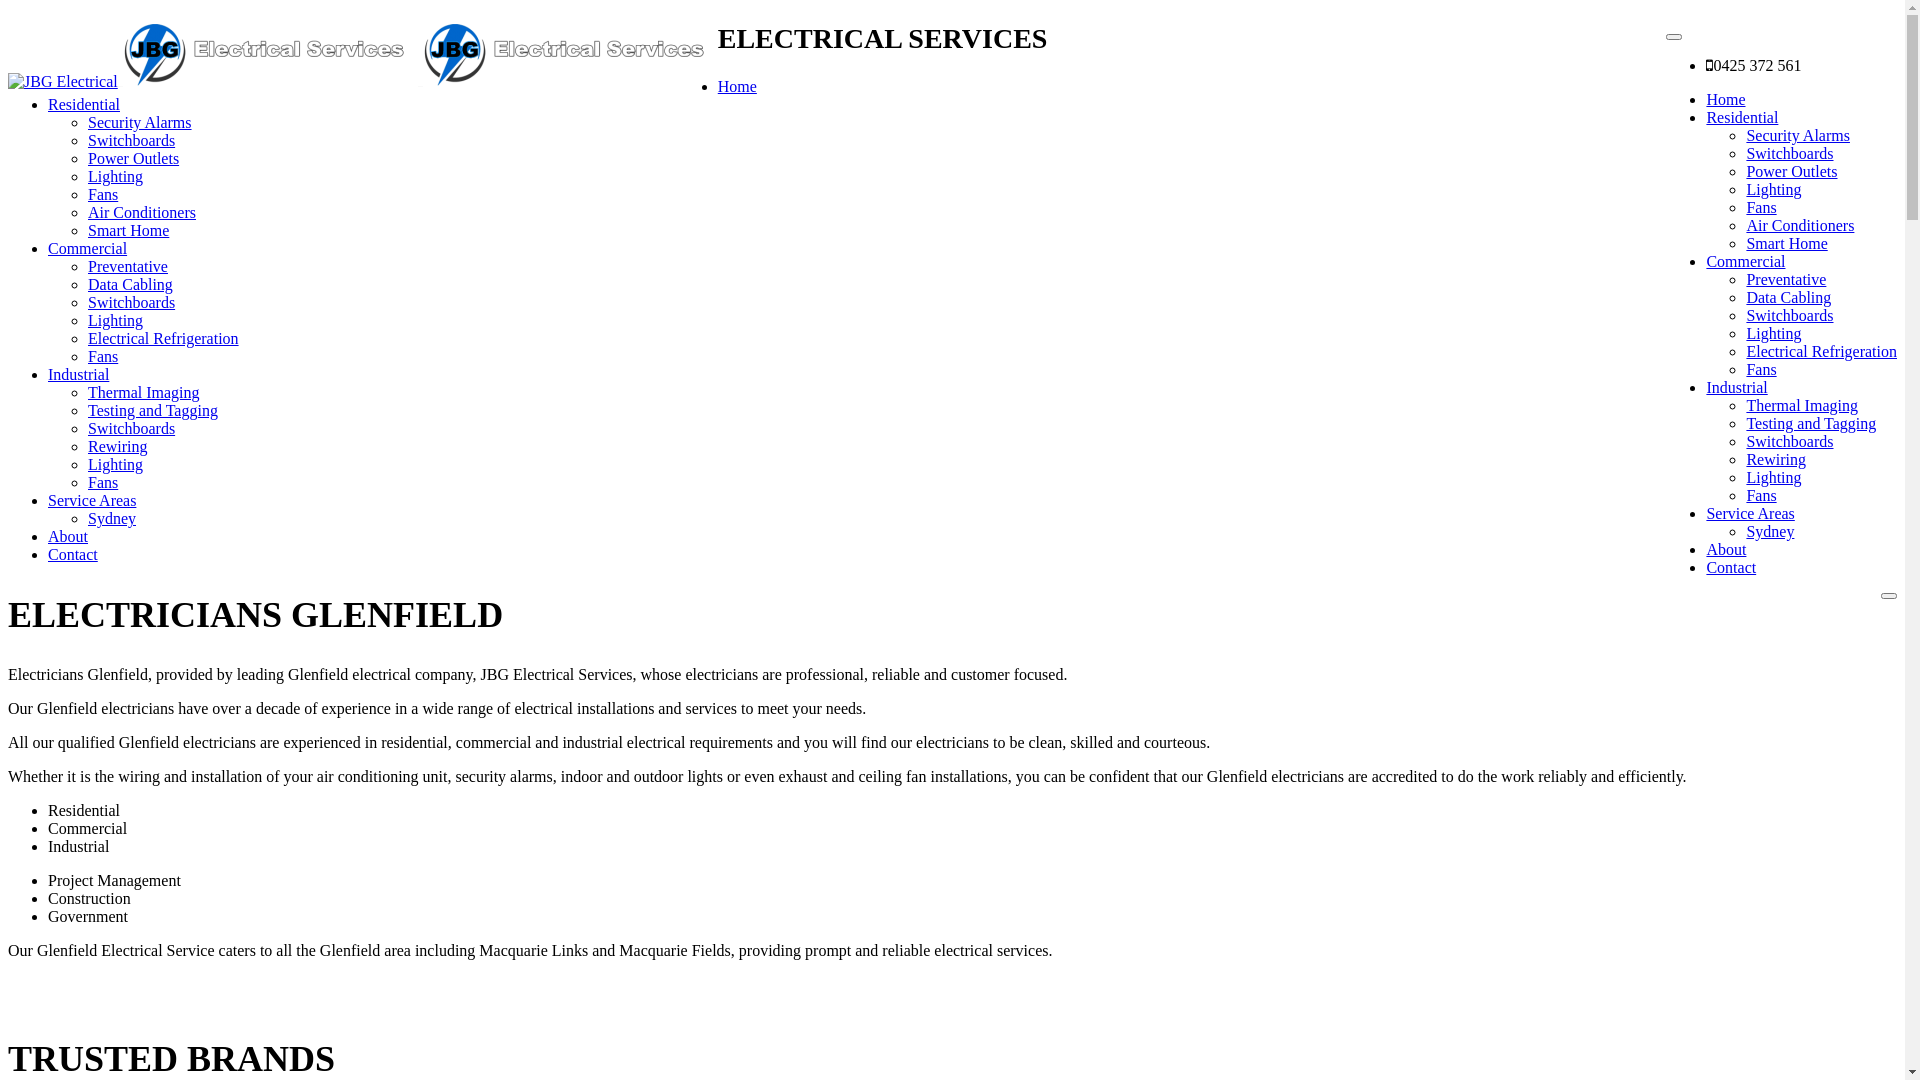  Describe the element at coordinates (128, 266) in the screenshot. I see `Preventative` at that location.